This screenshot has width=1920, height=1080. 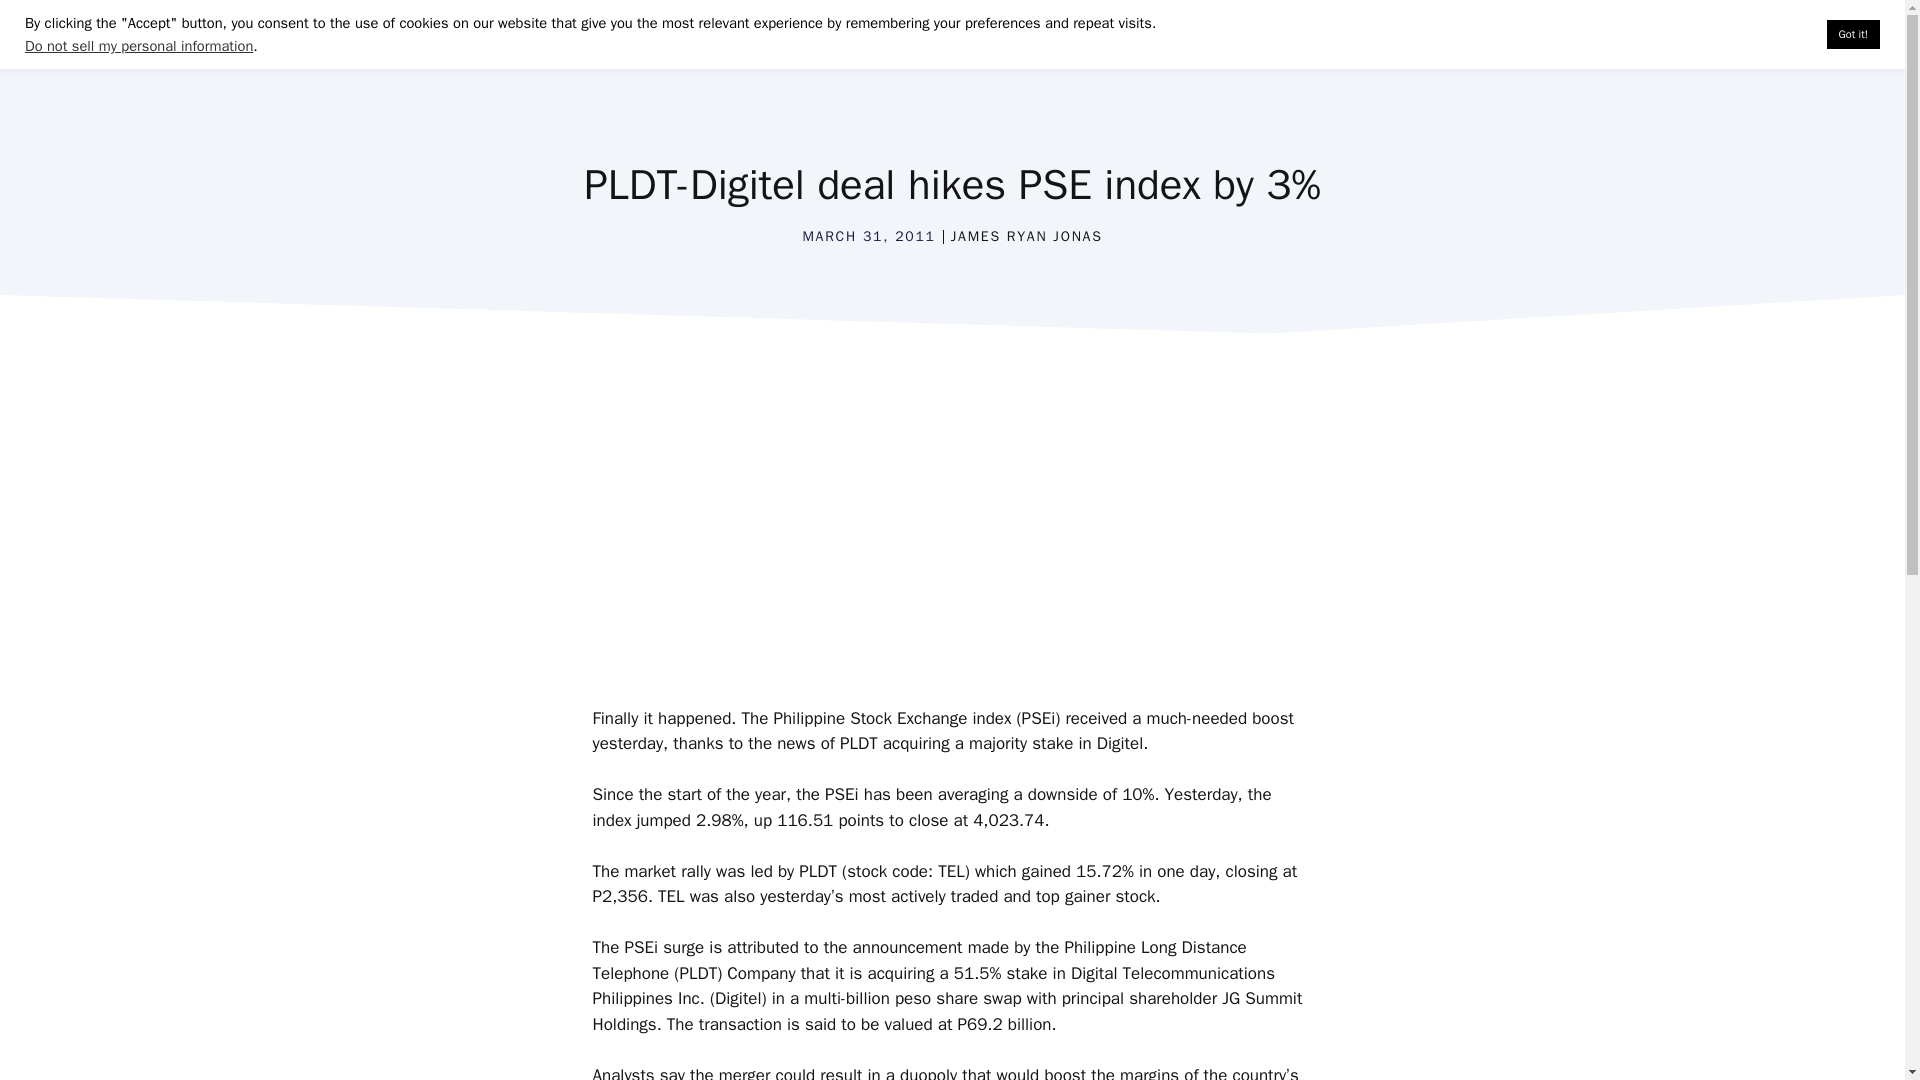 I want to click on Stock Tips, so click(x=1452, y=50).